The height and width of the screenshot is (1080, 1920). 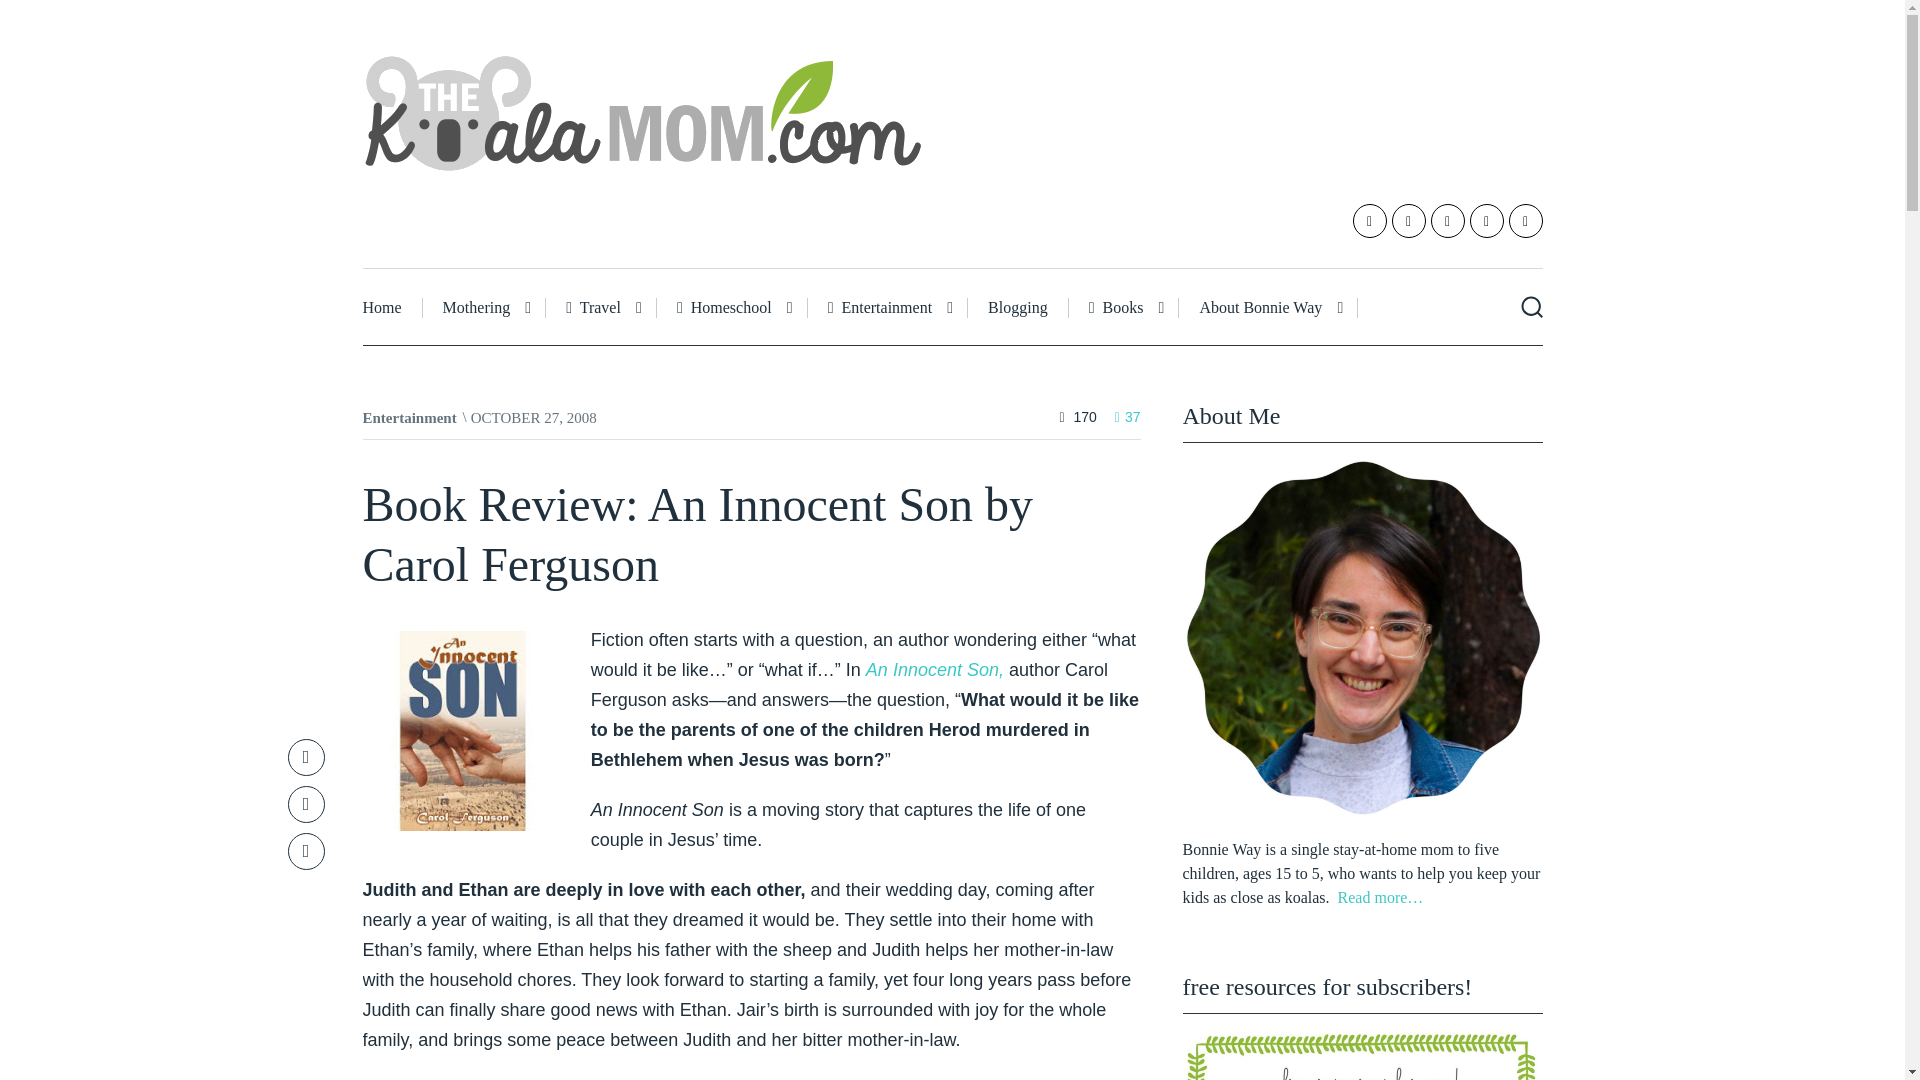 I want to click on View all posts in Entertainment, so click(x=409, y=418).